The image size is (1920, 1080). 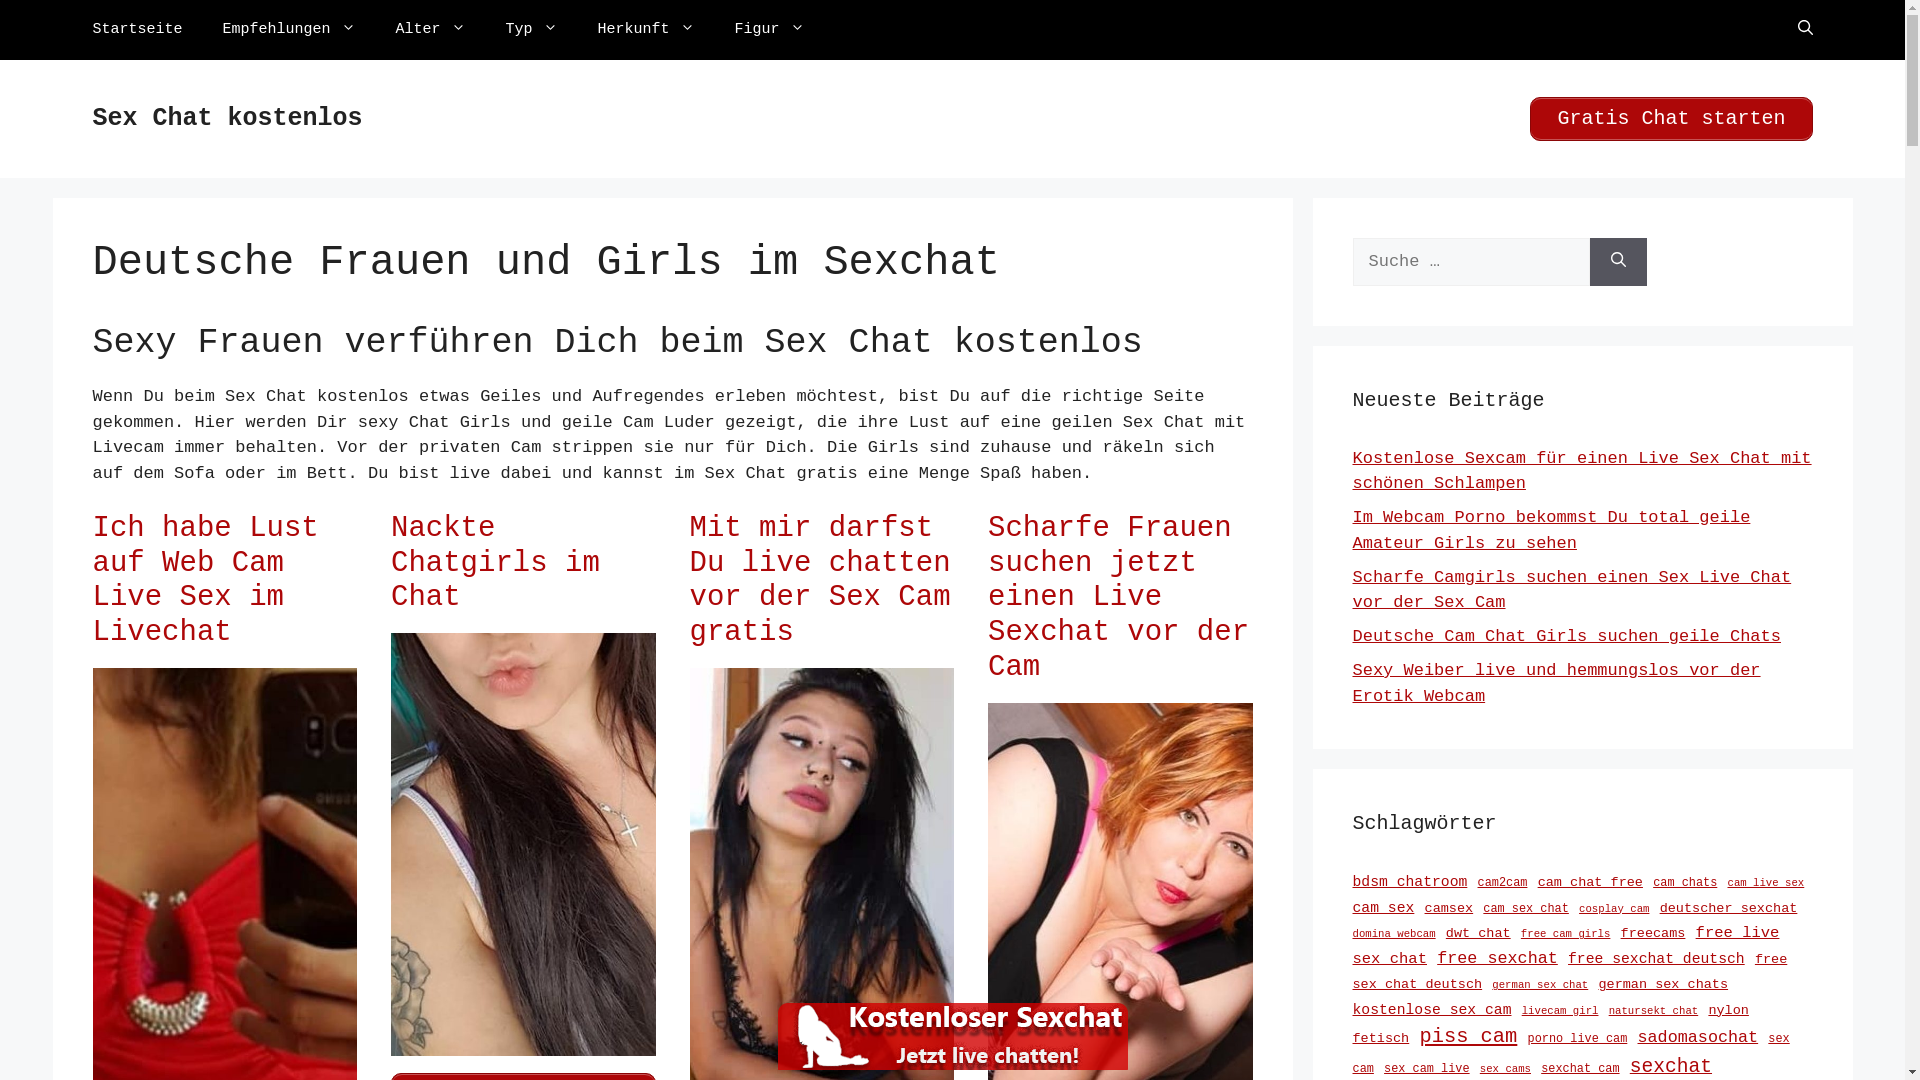 What do you see at coordinates (646, 30) in the screenshot?
I see `Herkunft` at bounding box center [646, 30].